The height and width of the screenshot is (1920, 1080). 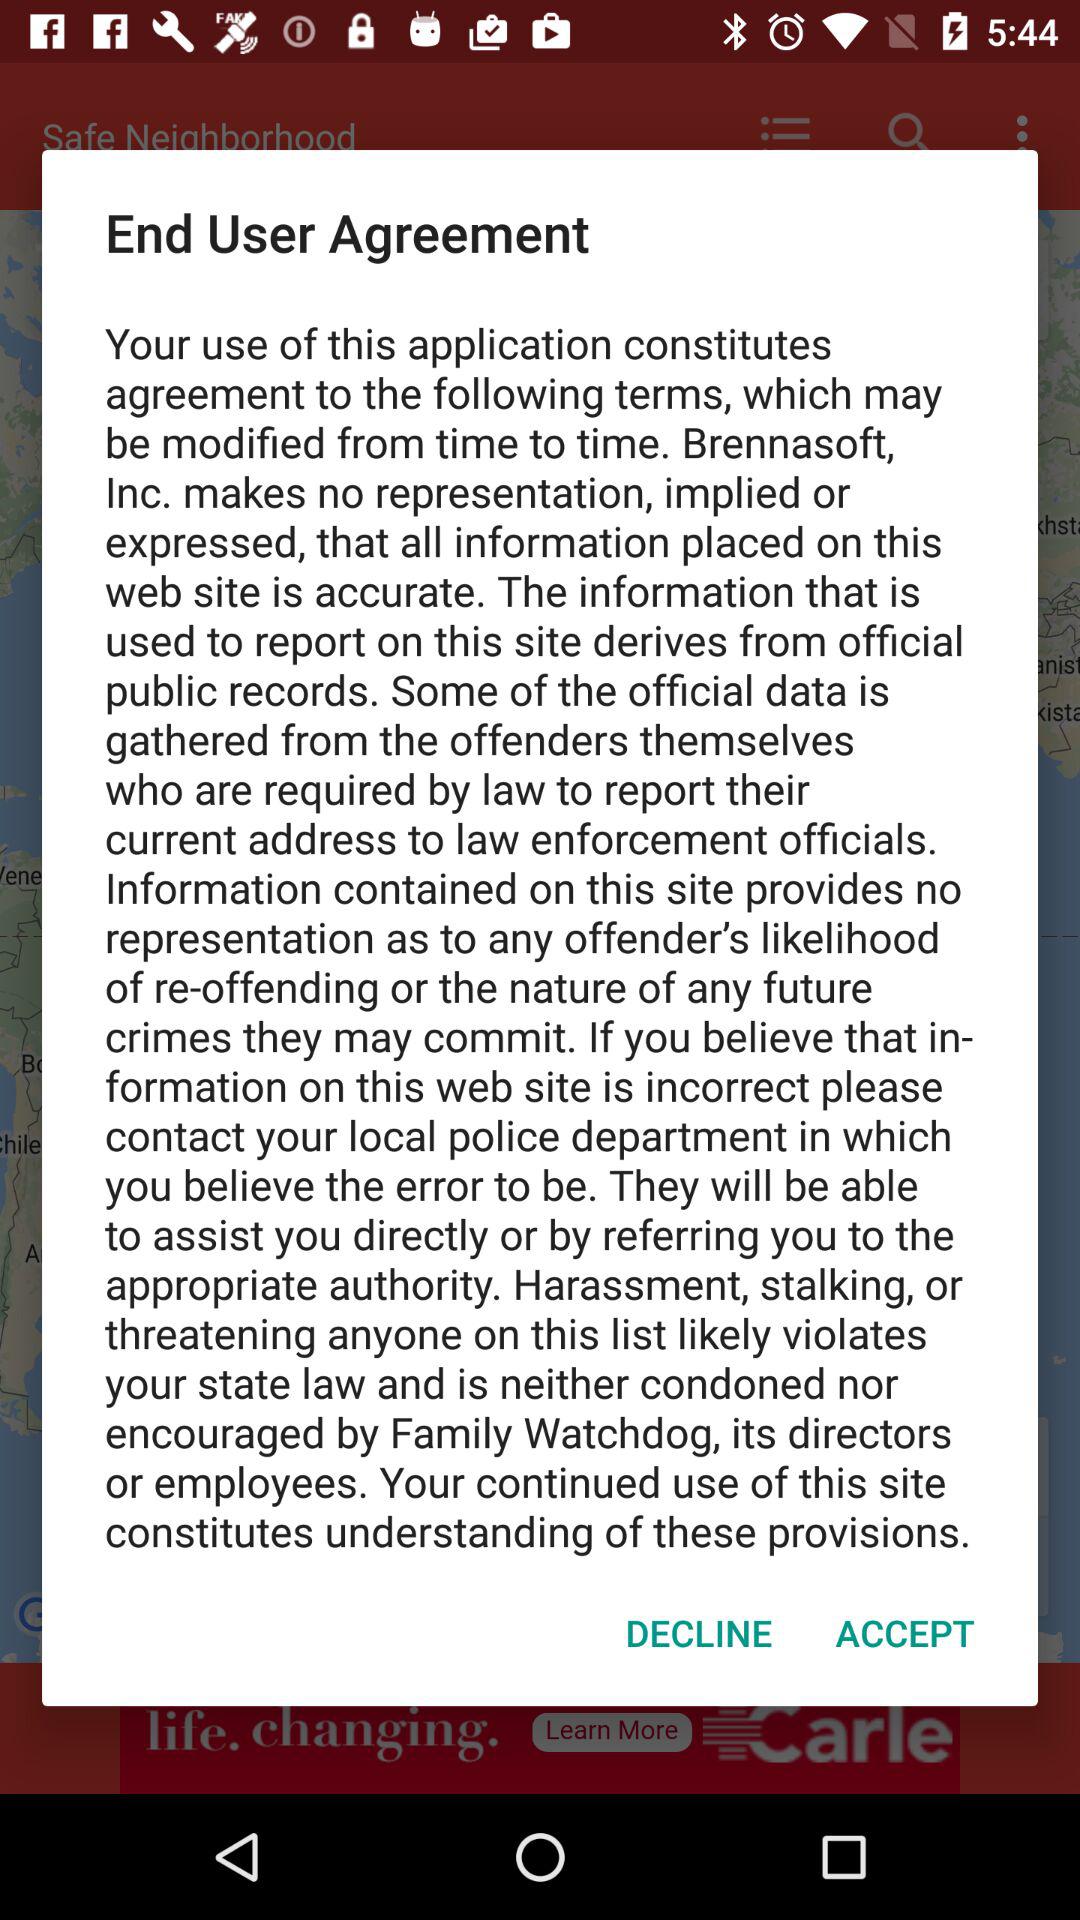 I want to click on press the item to the right of the decline item, so click(x=904, y=1632).